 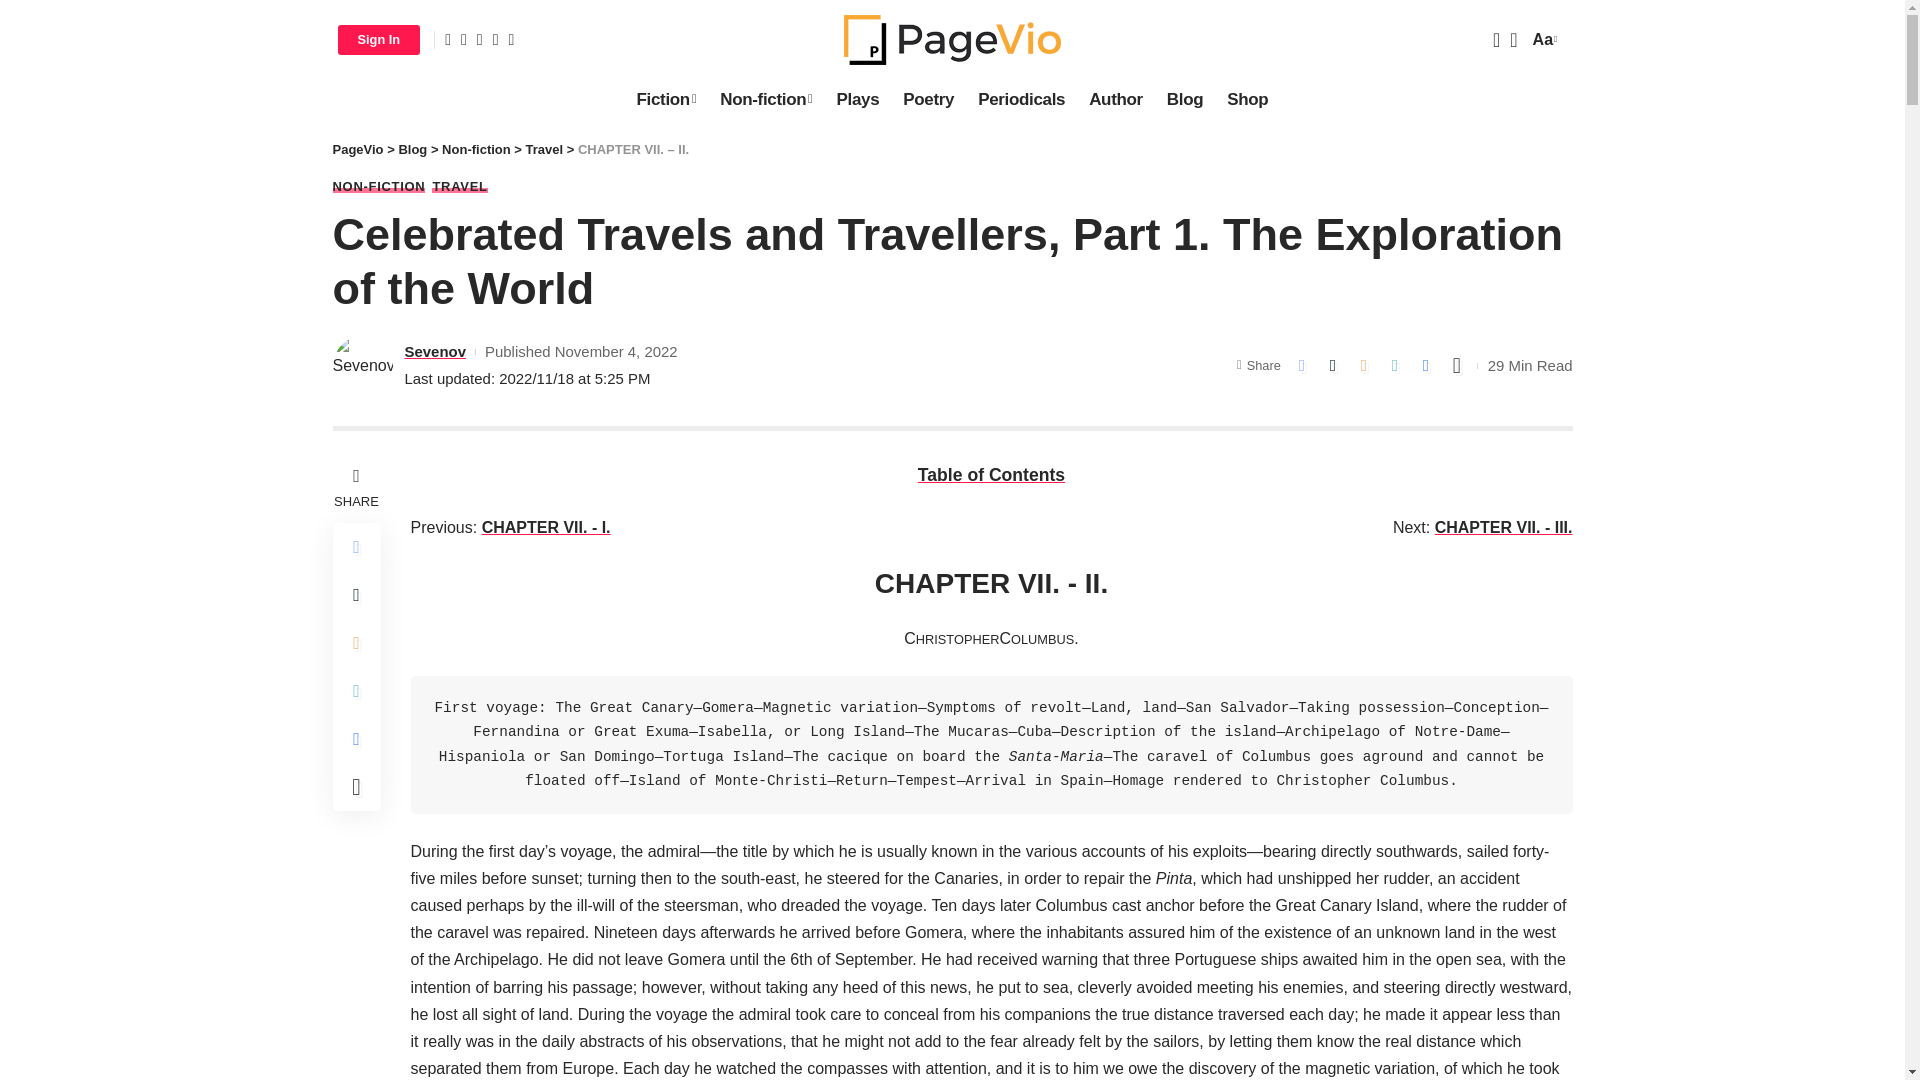 What do you see at coordinates (412, 148) in the screenshot?
I see `Go to Blog.` at bounding box center [412, 148].